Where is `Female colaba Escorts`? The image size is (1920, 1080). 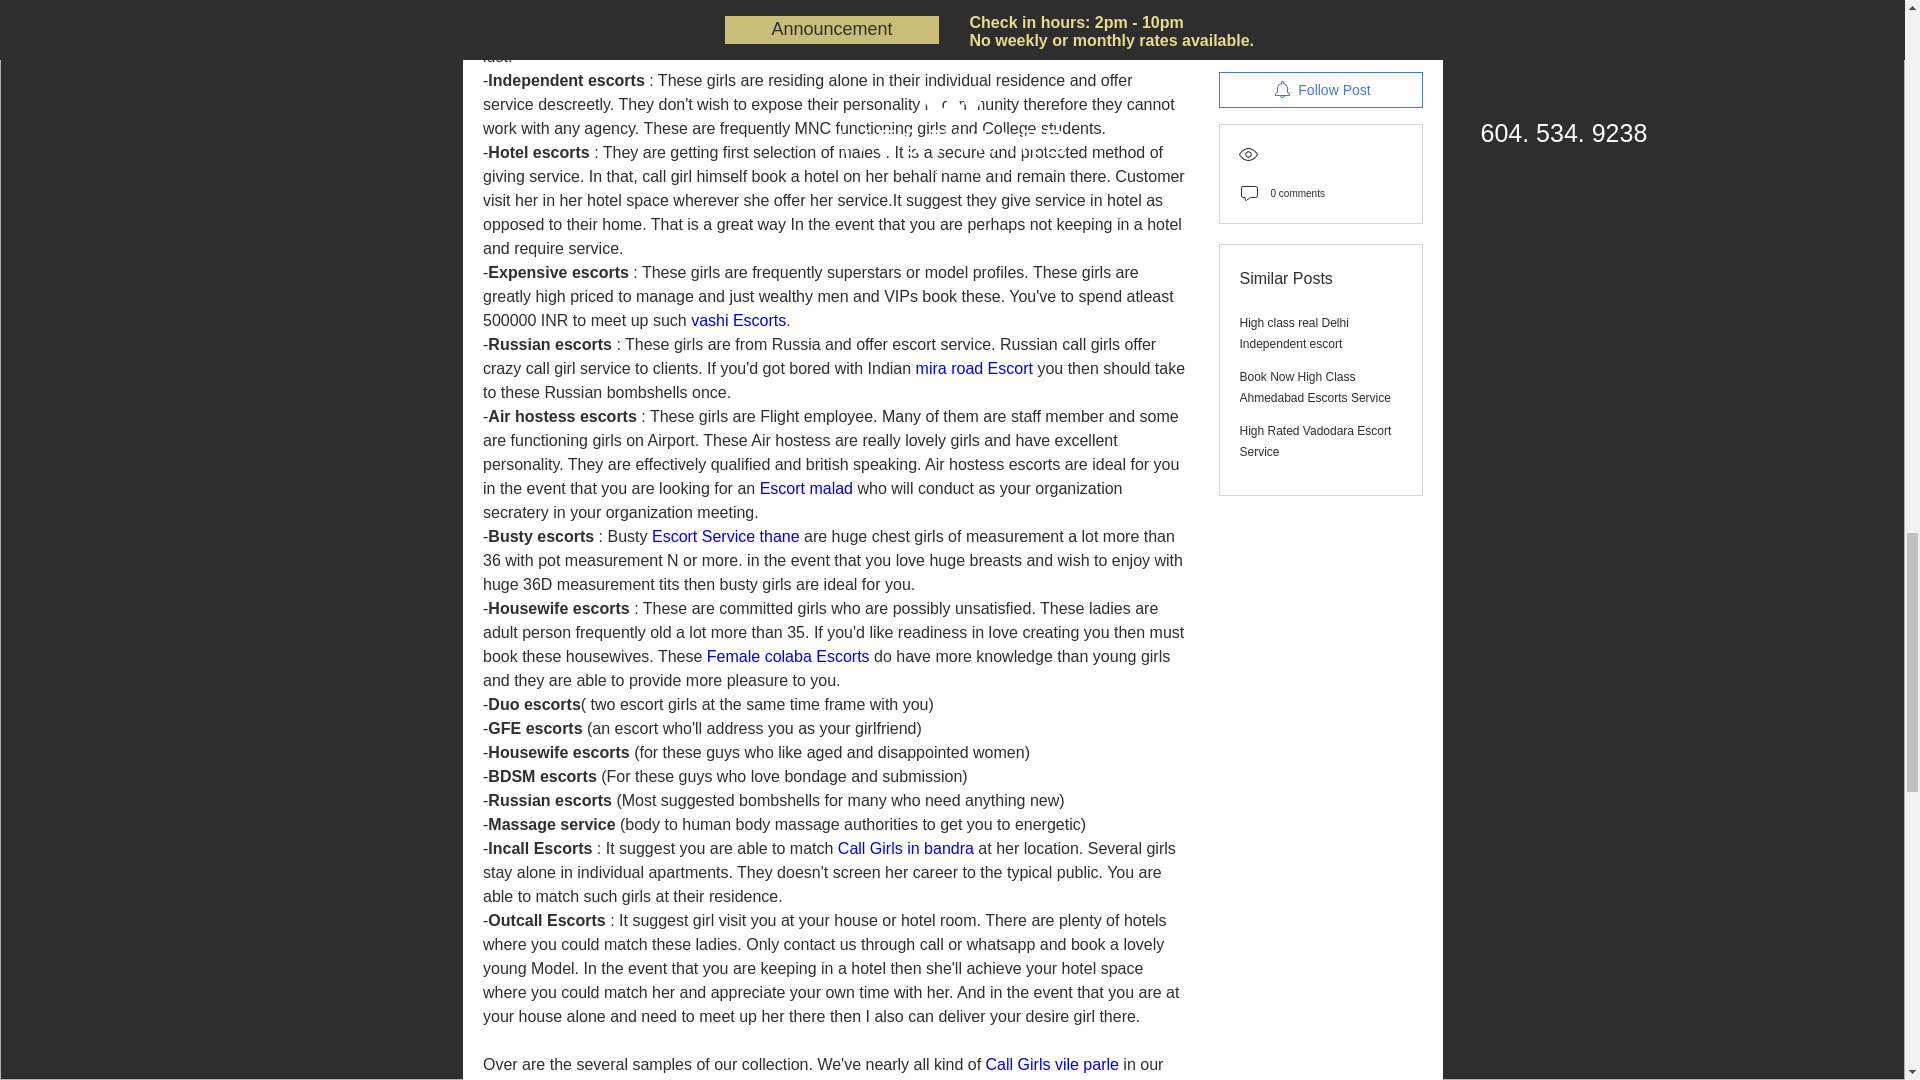 Female colaba Escorts is located at coordinates (788, 656).